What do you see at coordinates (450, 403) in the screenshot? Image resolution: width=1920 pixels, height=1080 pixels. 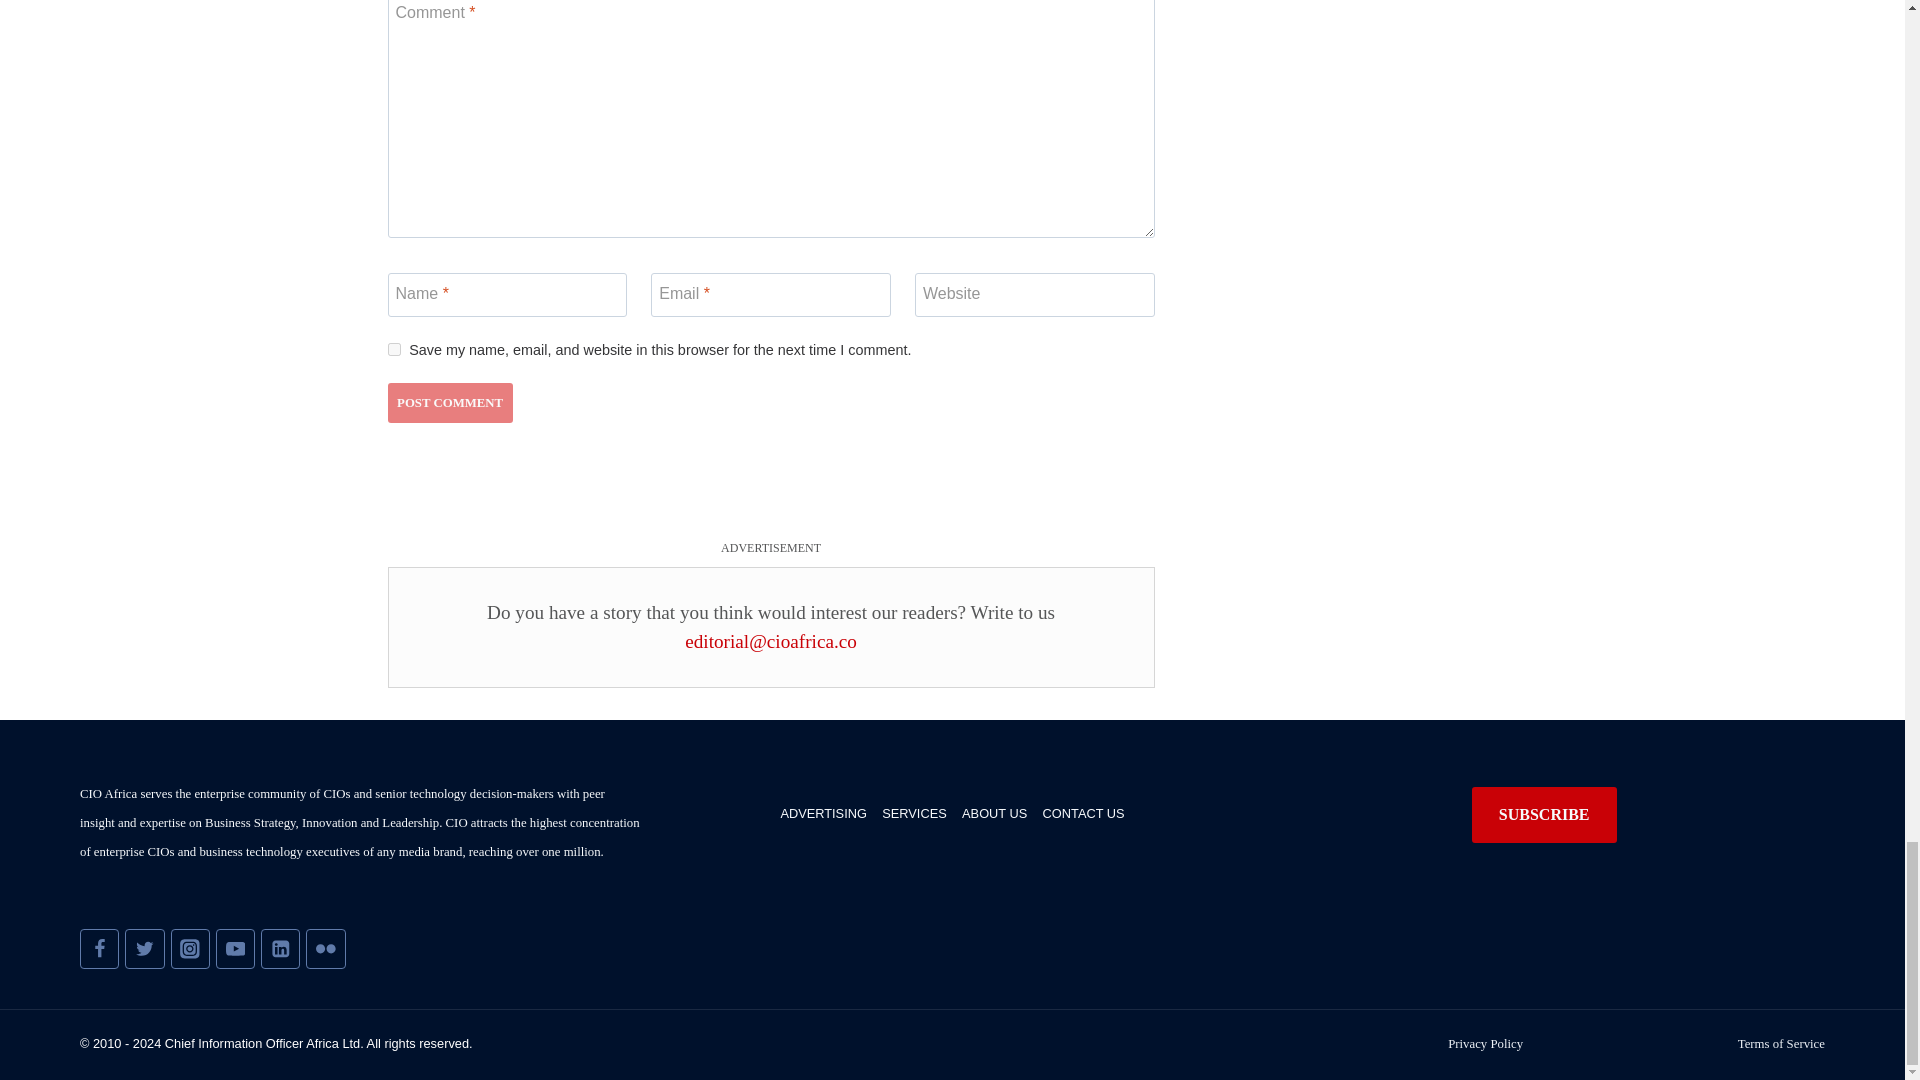 I see `Post Comment` at bounding box center [450, 403].